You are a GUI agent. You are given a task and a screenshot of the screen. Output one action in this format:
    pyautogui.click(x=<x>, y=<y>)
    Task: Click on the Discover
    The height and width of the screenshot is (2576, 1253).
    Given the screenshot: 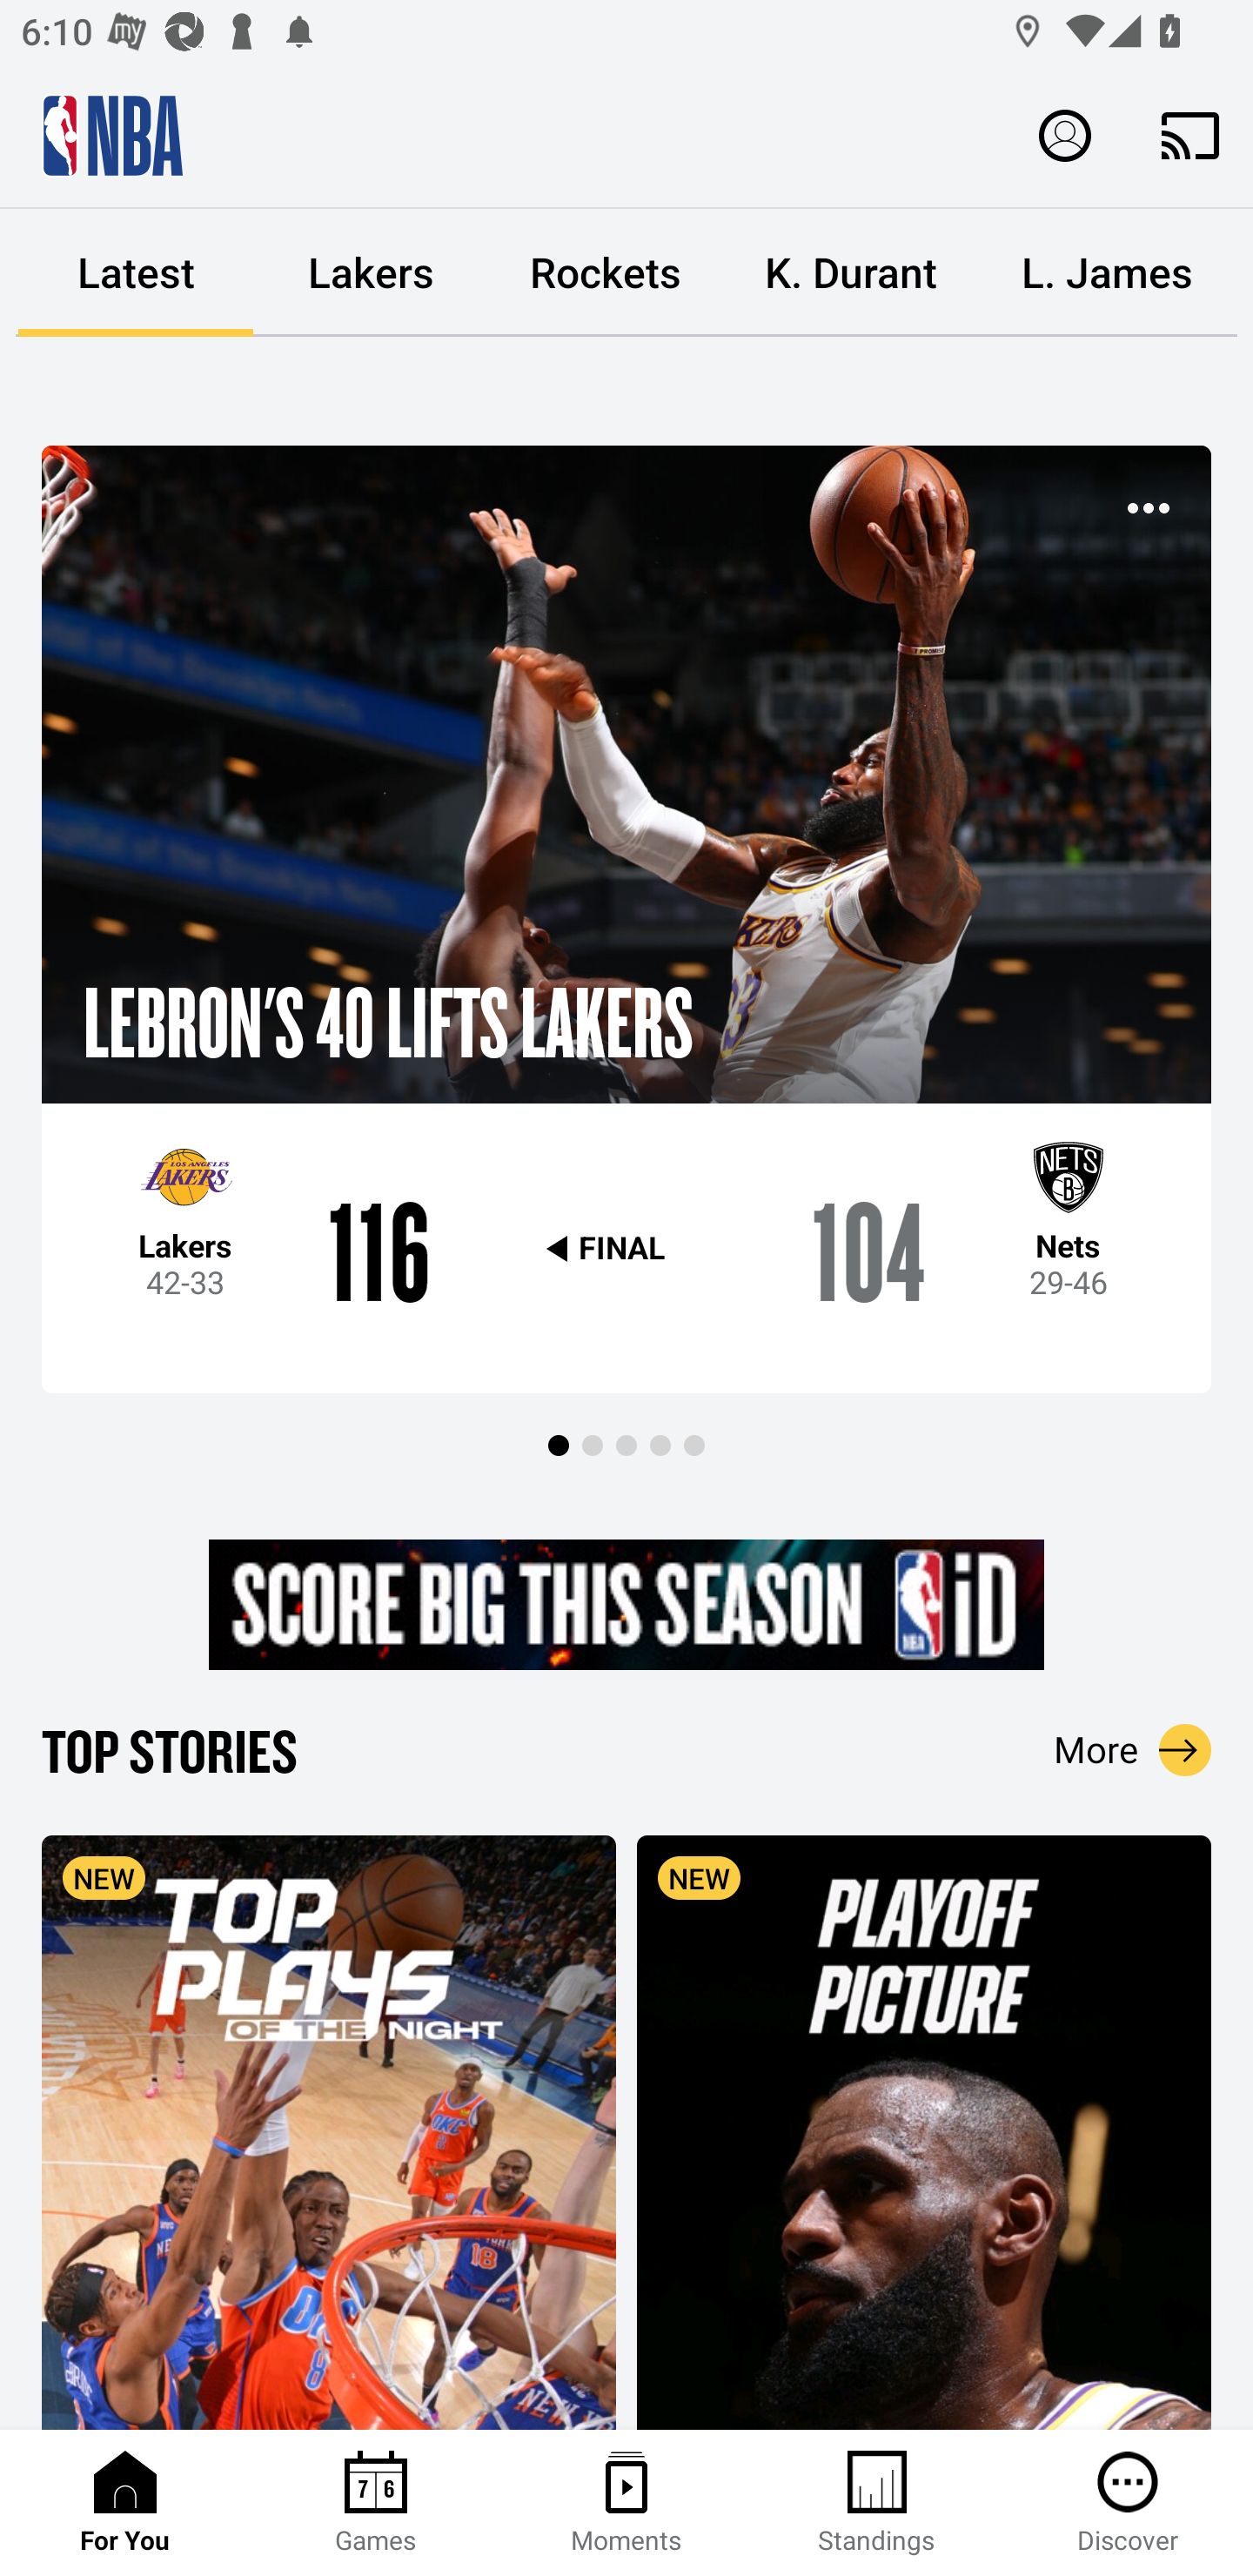 What is the action you would take?
    pyautogui.click(x=1128, y=2503)
    